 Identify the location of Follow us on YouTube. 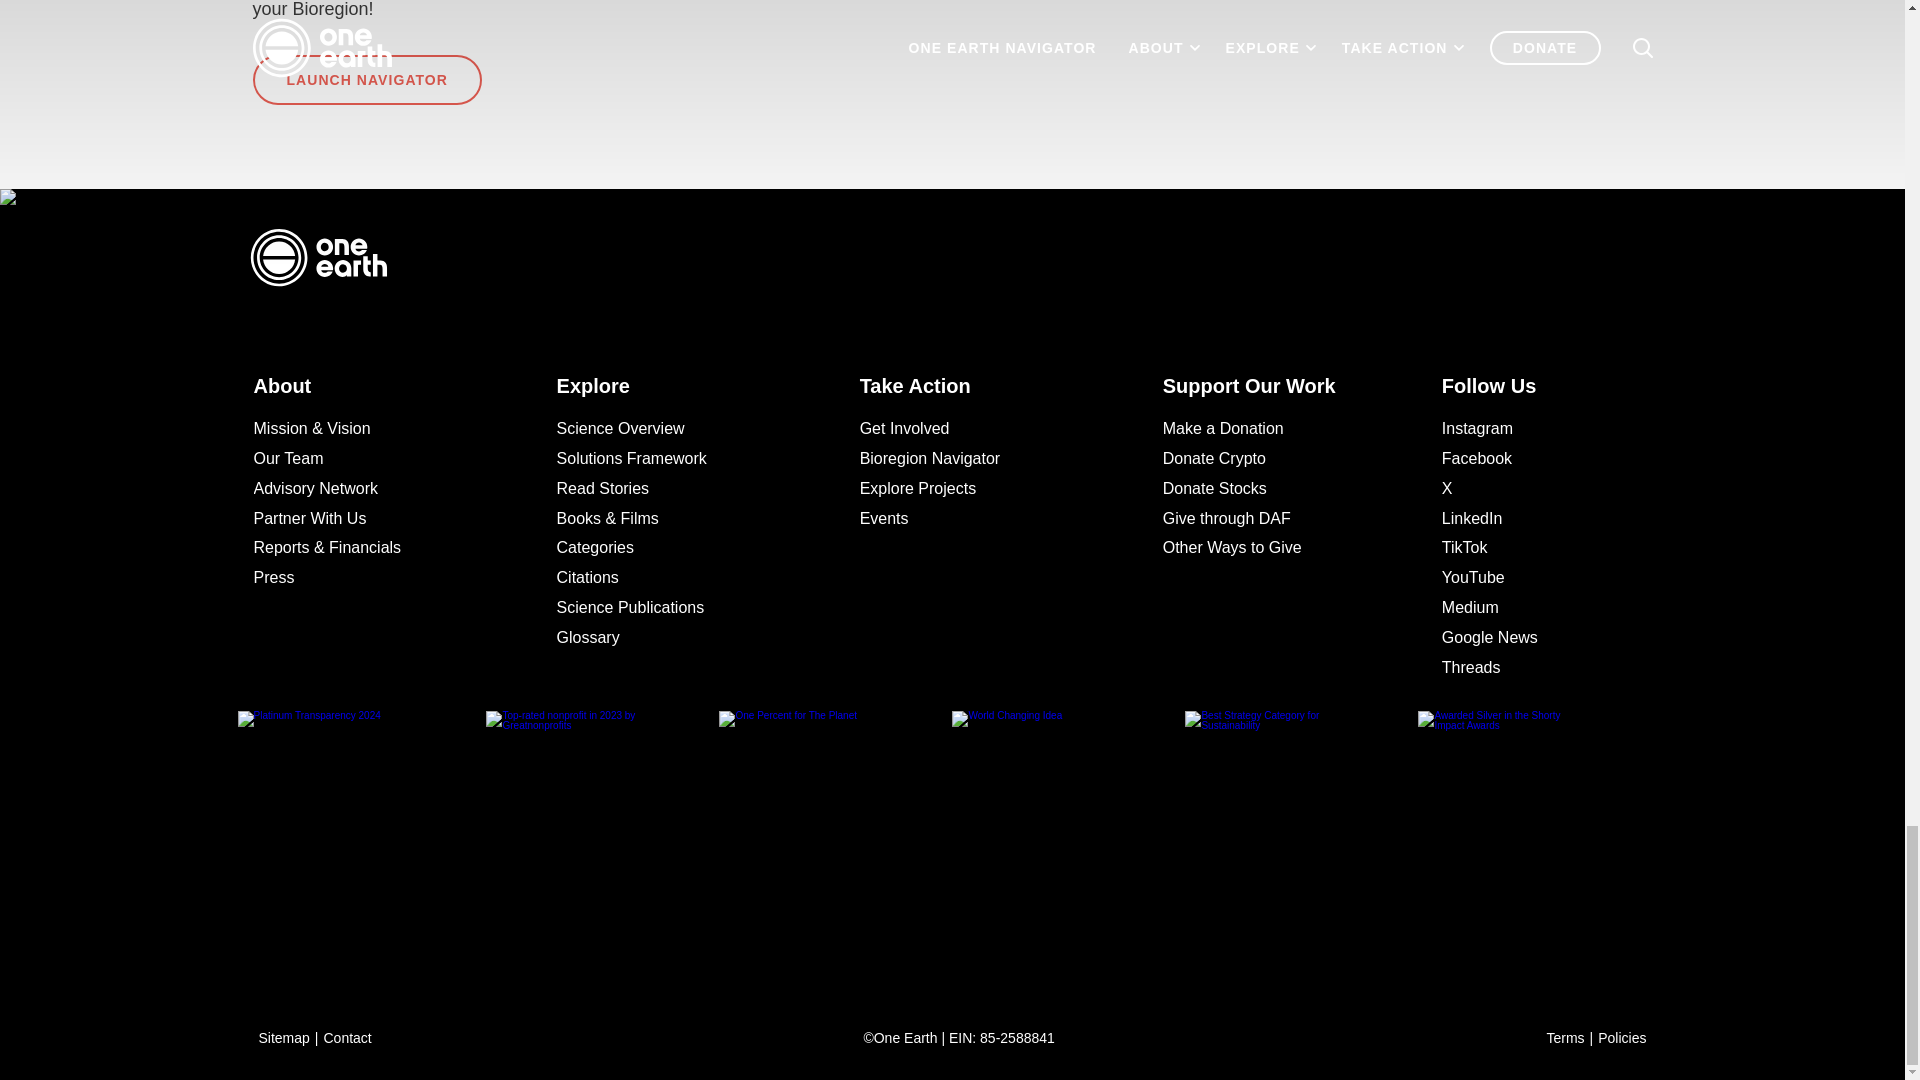
(1534, 577).